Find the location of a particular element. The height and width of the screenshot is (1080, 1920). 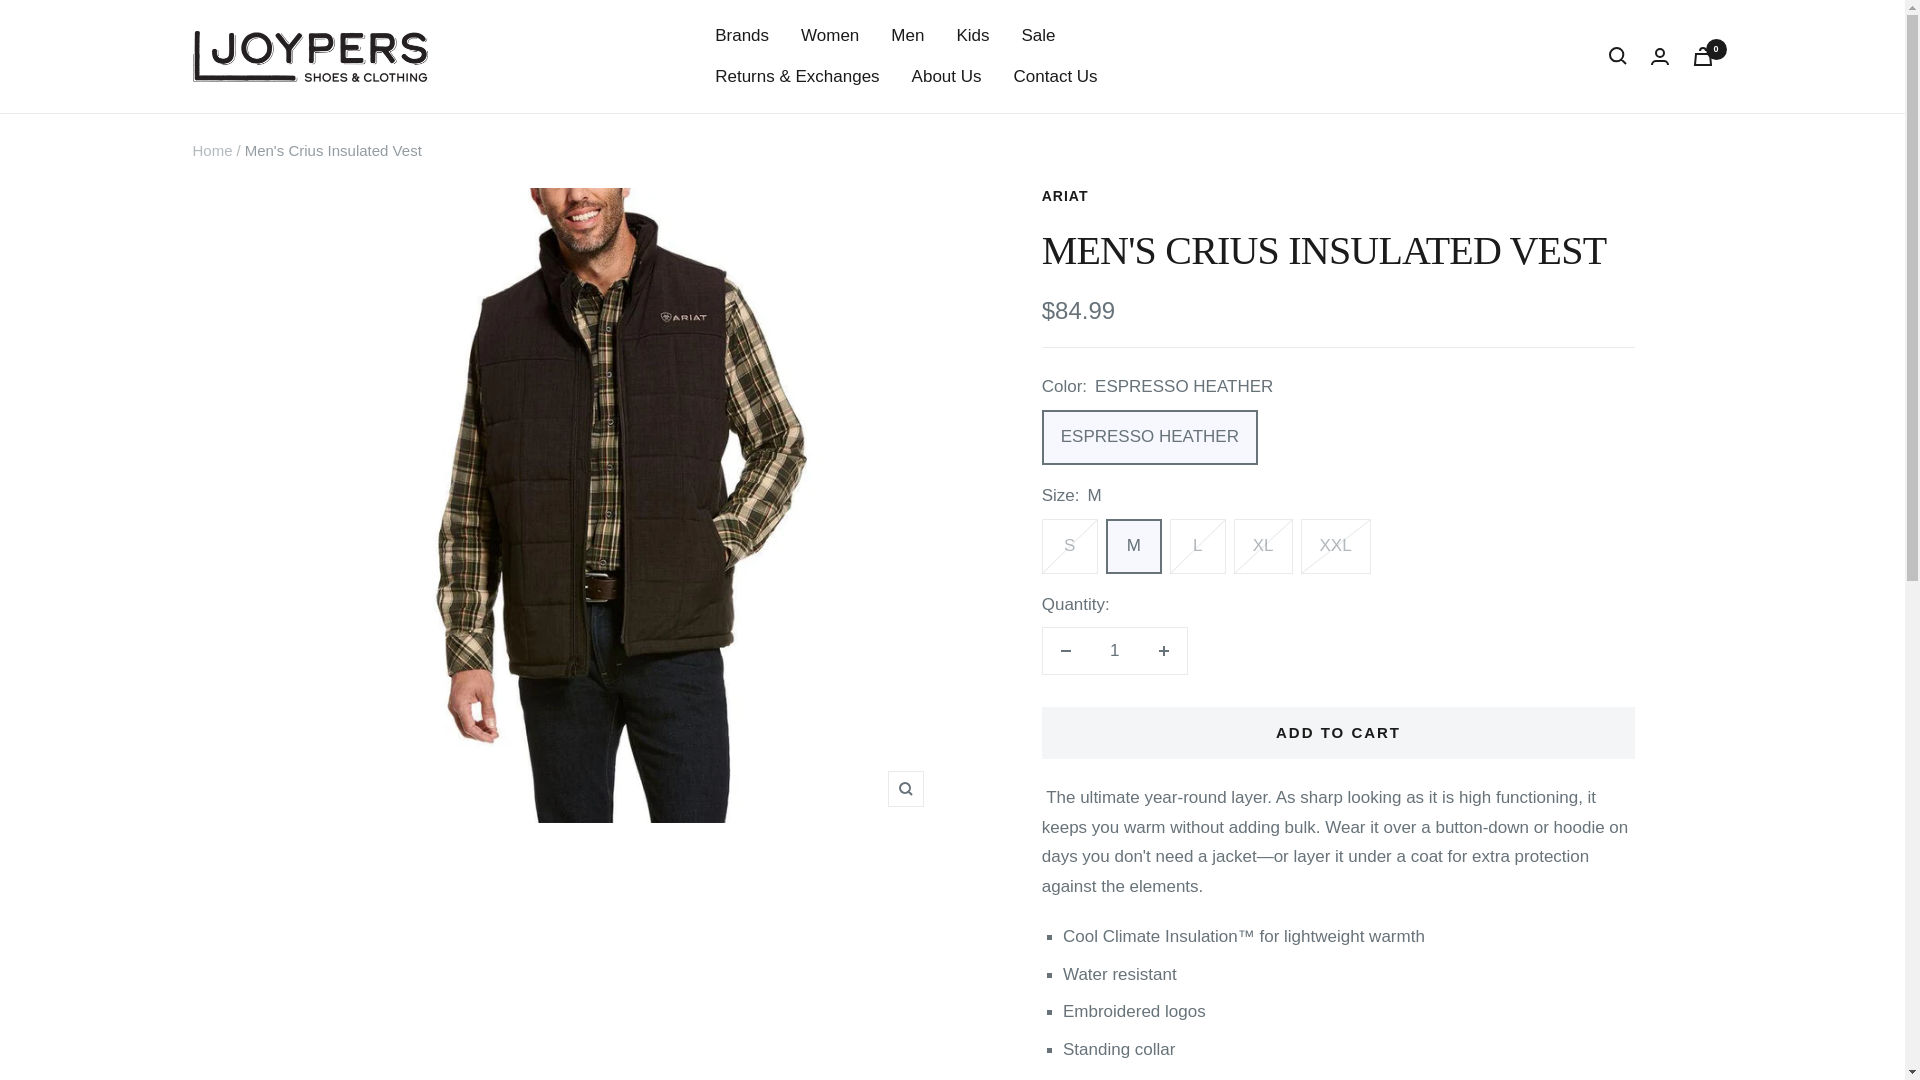

Joy-Per's Shoes is located at coordinates (309, 56).